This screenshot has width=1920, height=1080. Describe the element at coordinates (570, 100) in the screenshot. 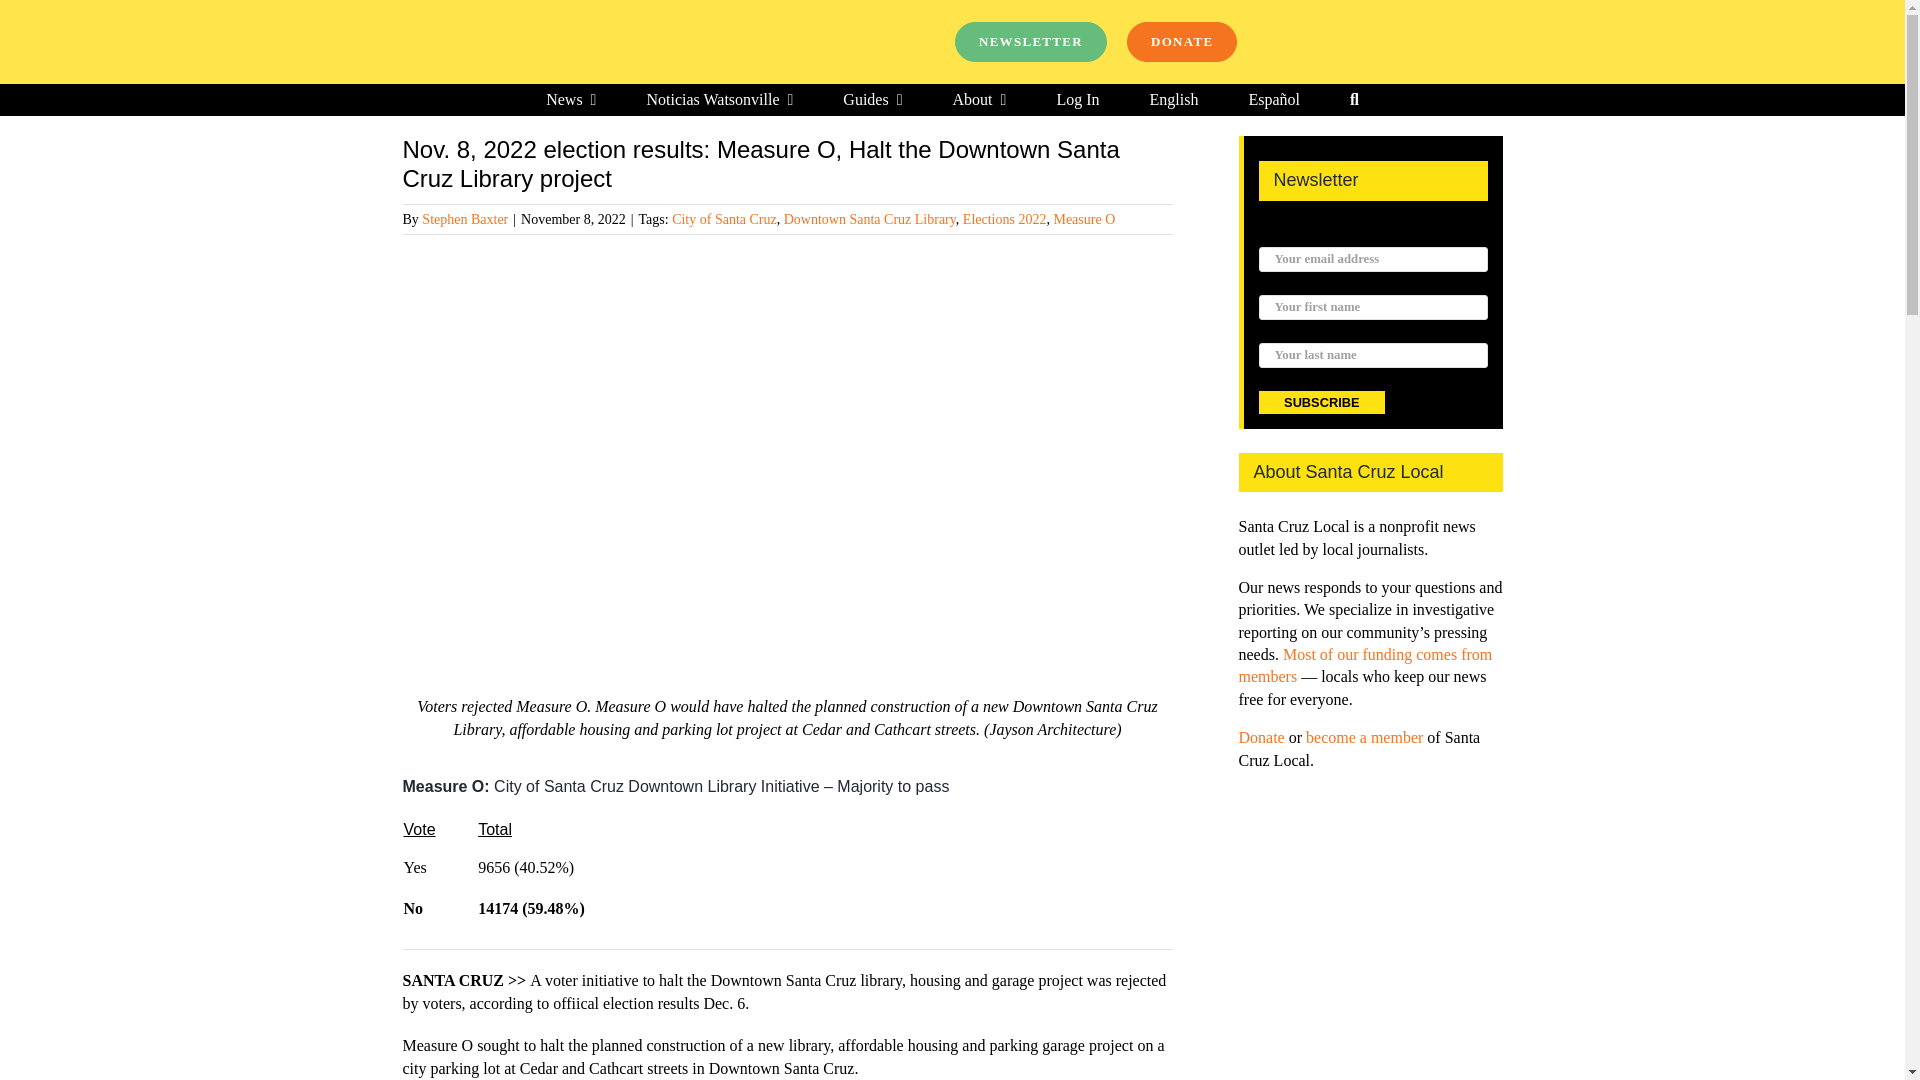

I see `News` at that location.